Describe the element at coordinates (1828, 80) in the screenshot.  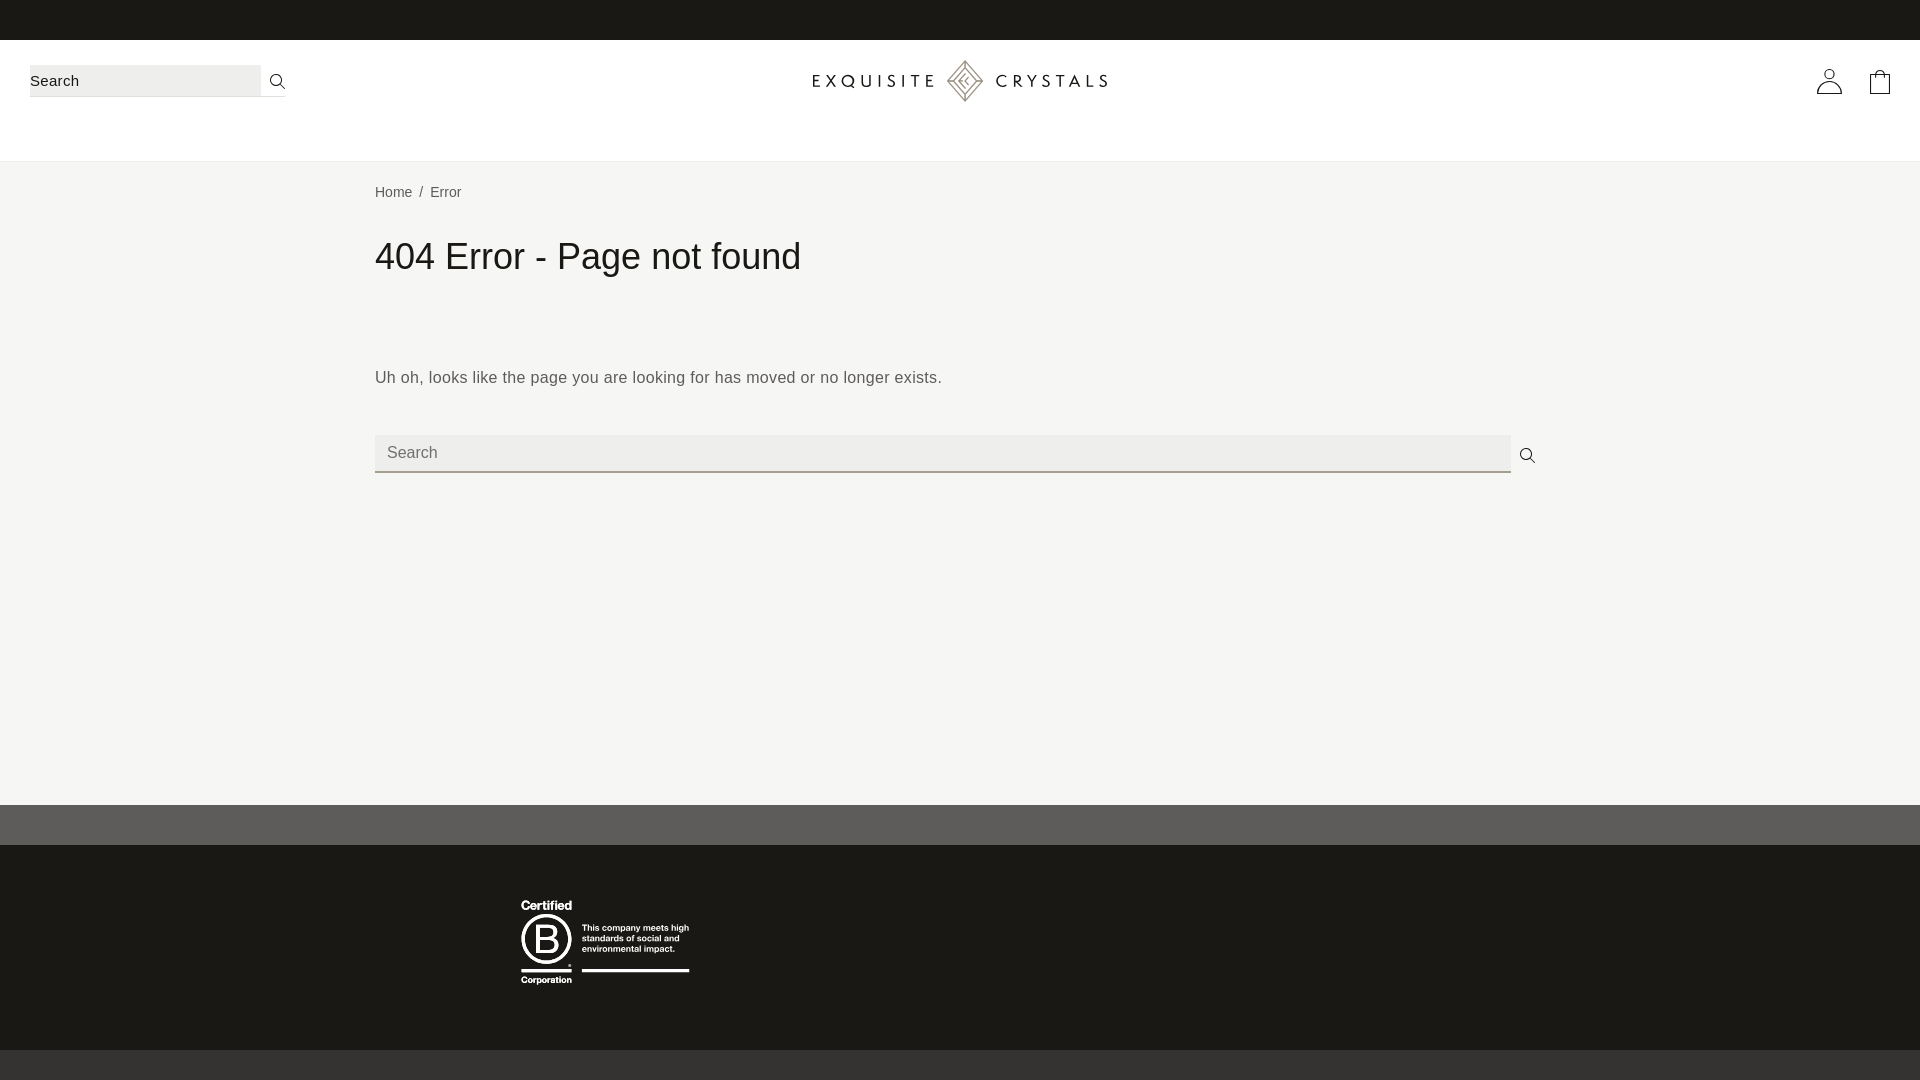
I see `Account` at that location.